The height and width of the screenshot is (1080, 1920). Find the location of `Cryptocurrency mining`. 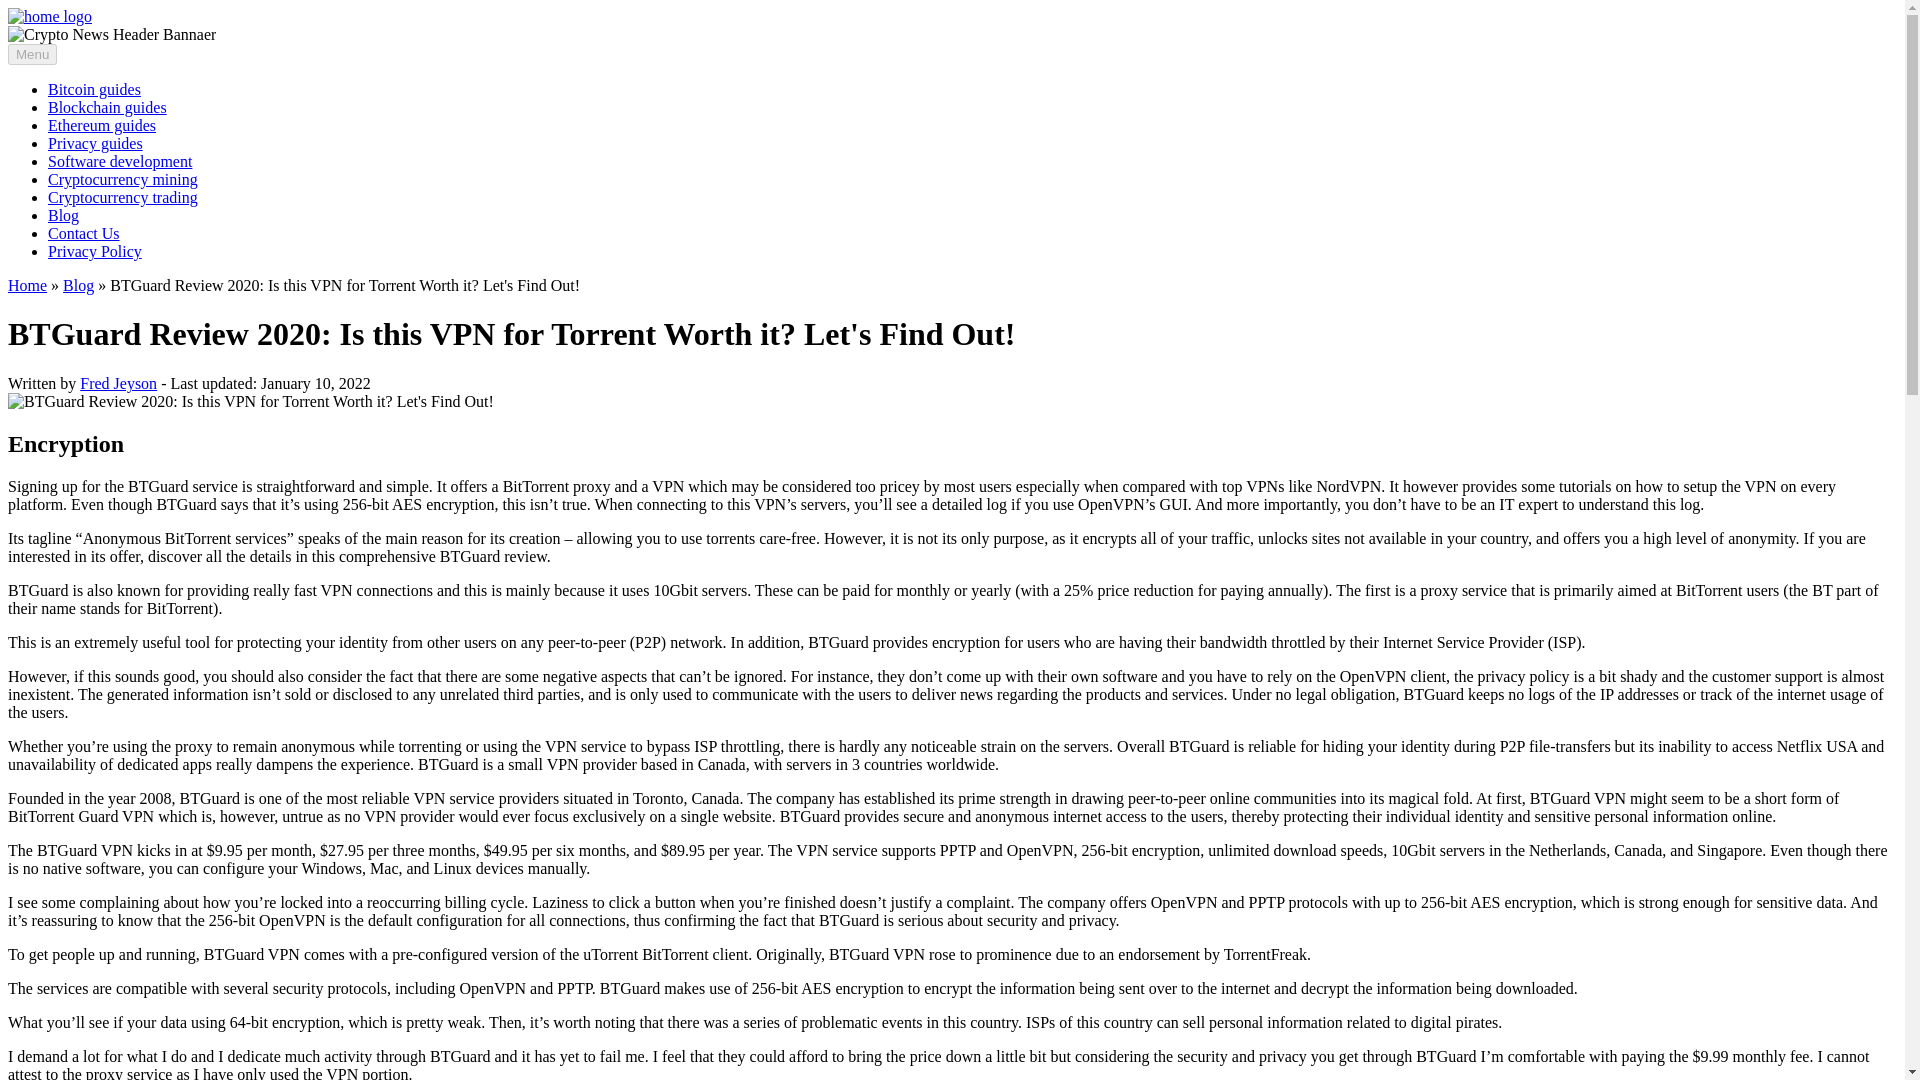

Cryptocurrency mining is located at coordinates (122, 178).